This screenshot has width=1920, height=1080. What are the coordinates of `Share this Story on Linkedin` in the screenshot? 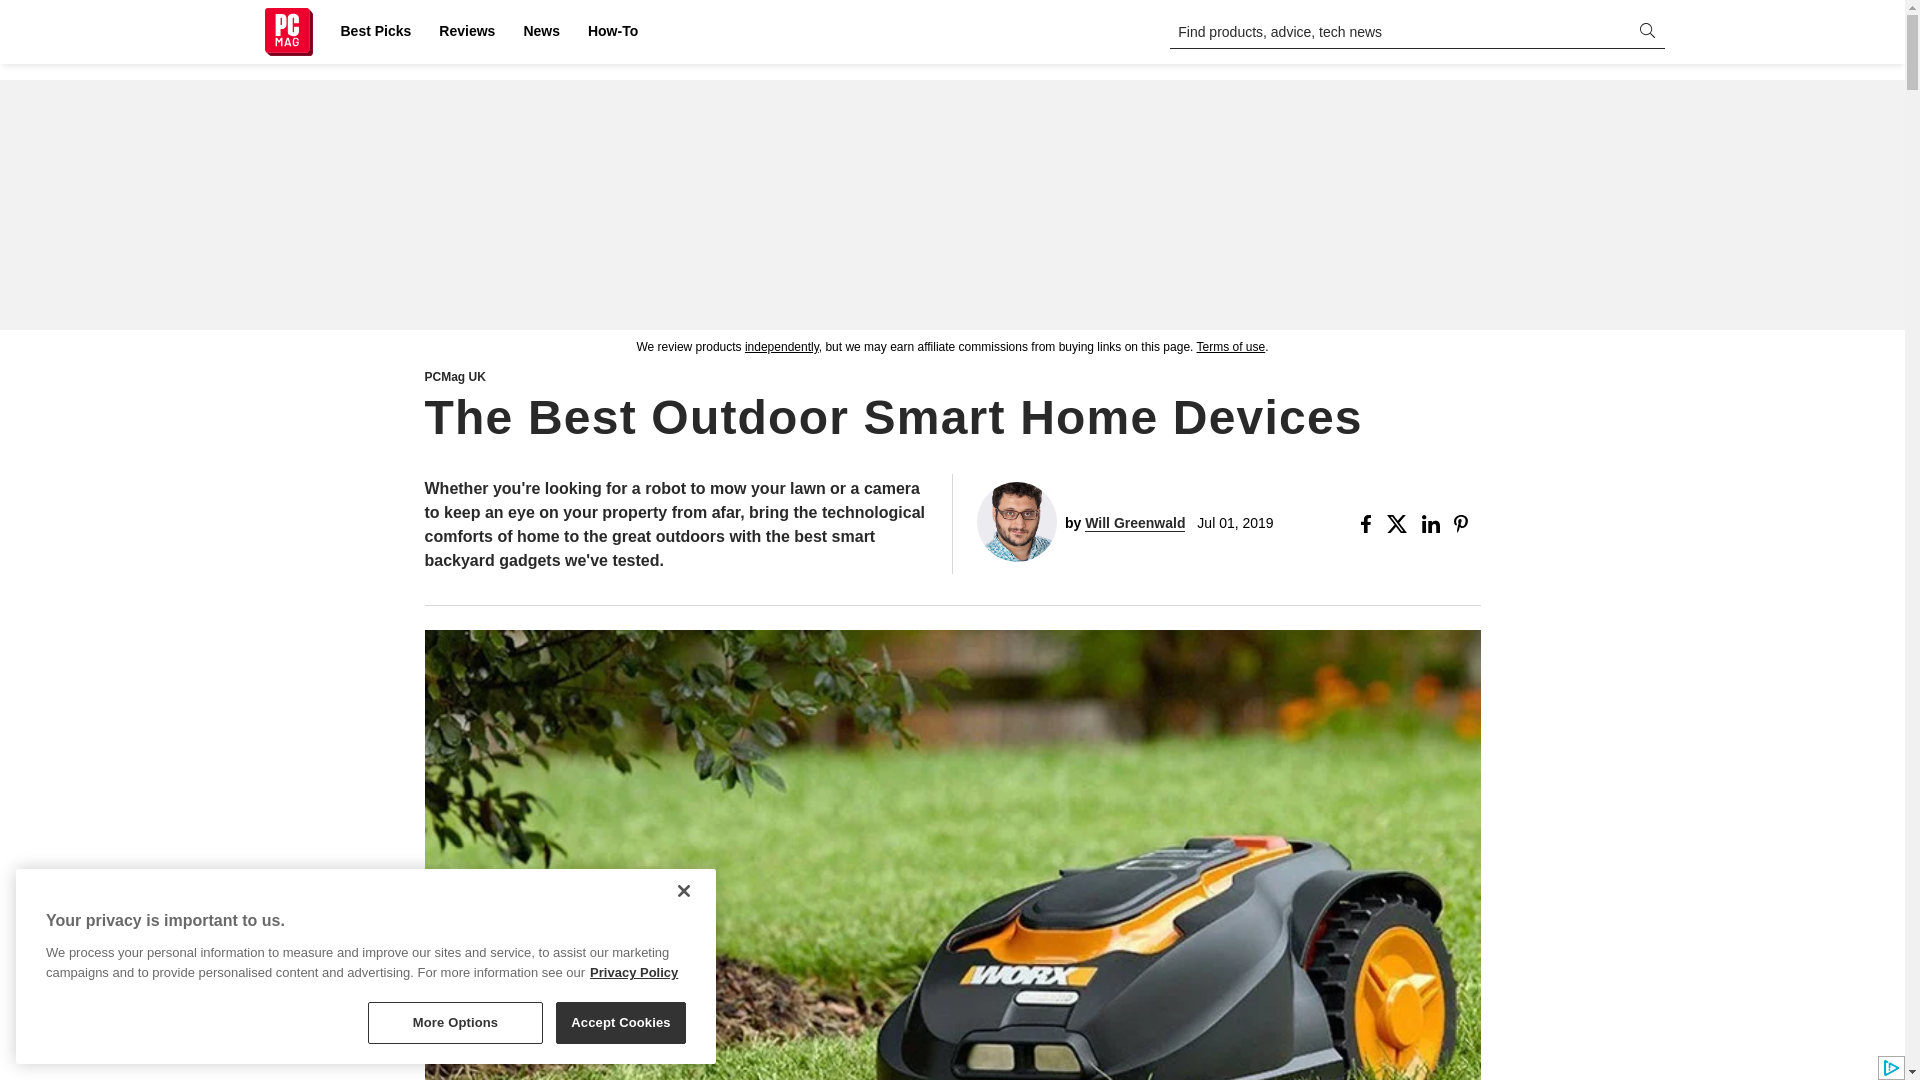 It's located at (1434, 524).